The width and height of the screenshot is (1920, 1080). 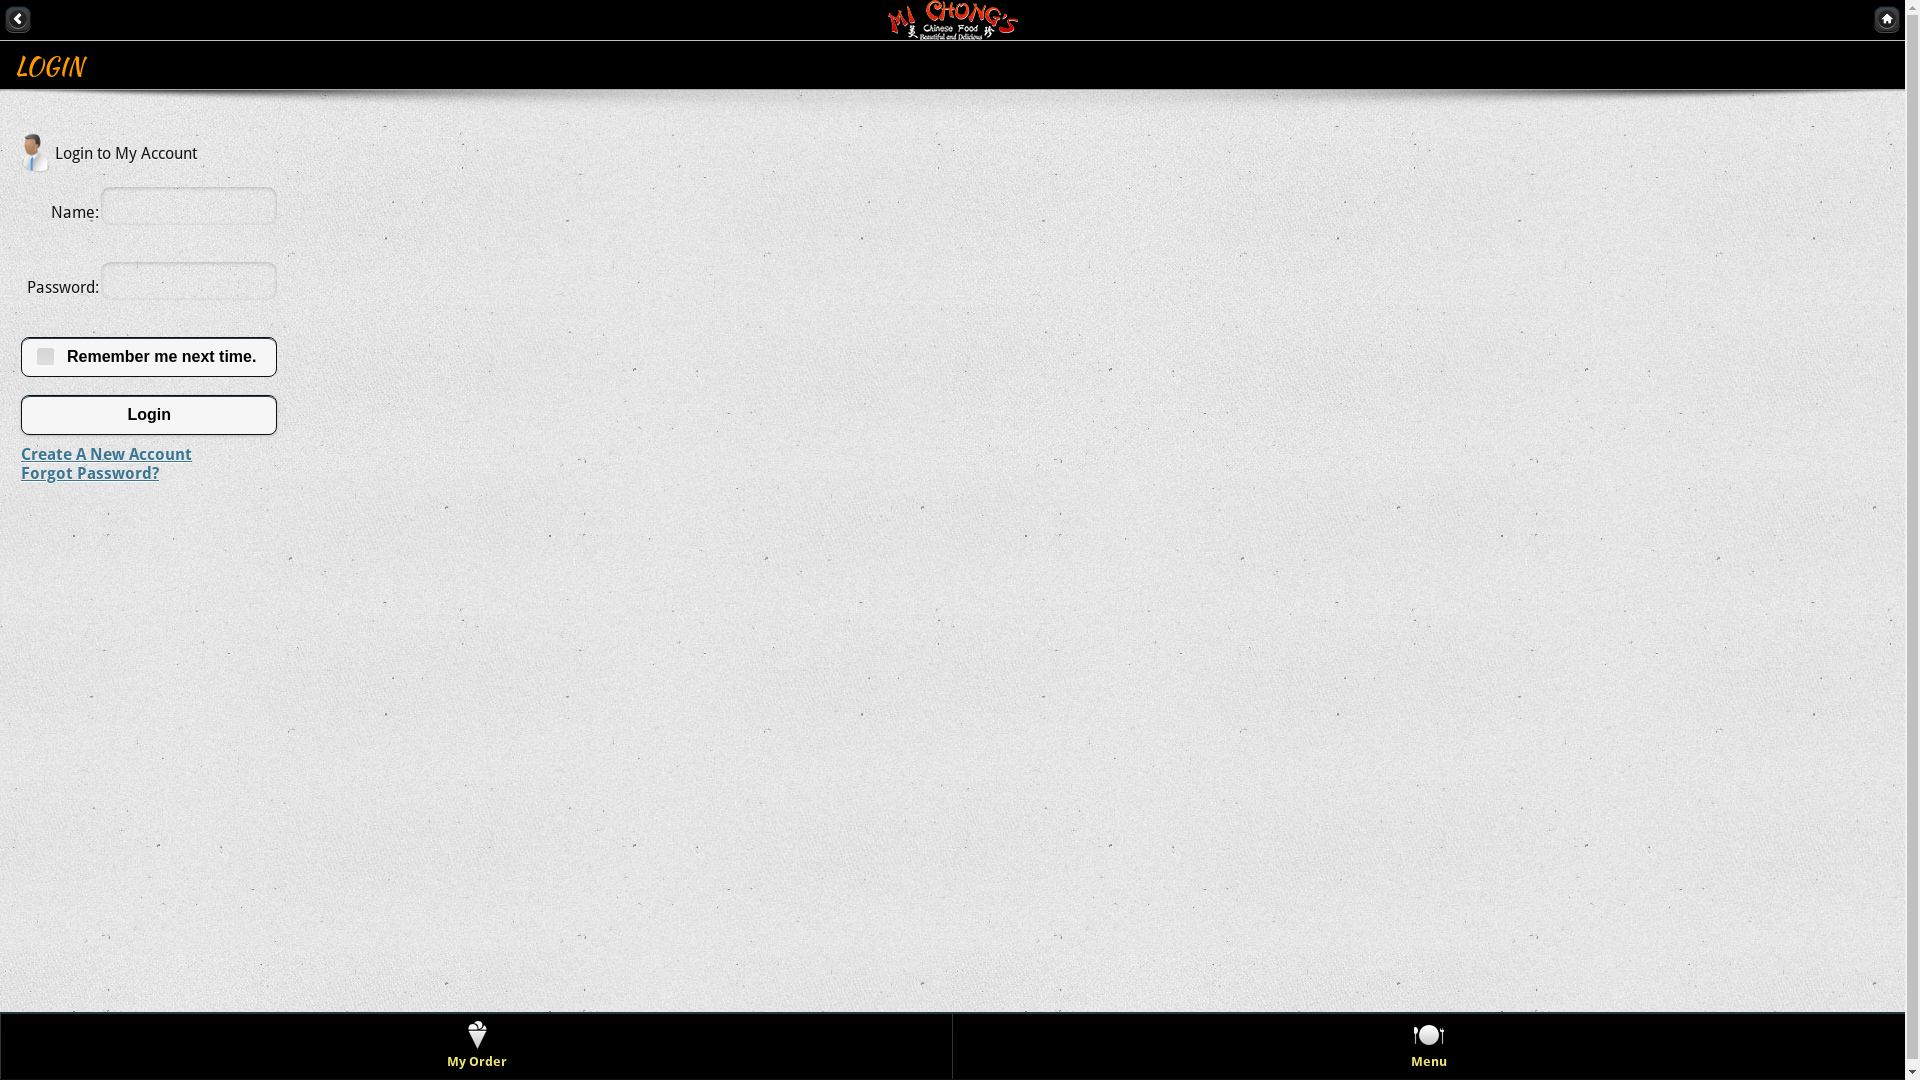 What do you see at coordinates (1887, 19) in the screenshot?
I see `Home` at bounding box center [1887, 19].